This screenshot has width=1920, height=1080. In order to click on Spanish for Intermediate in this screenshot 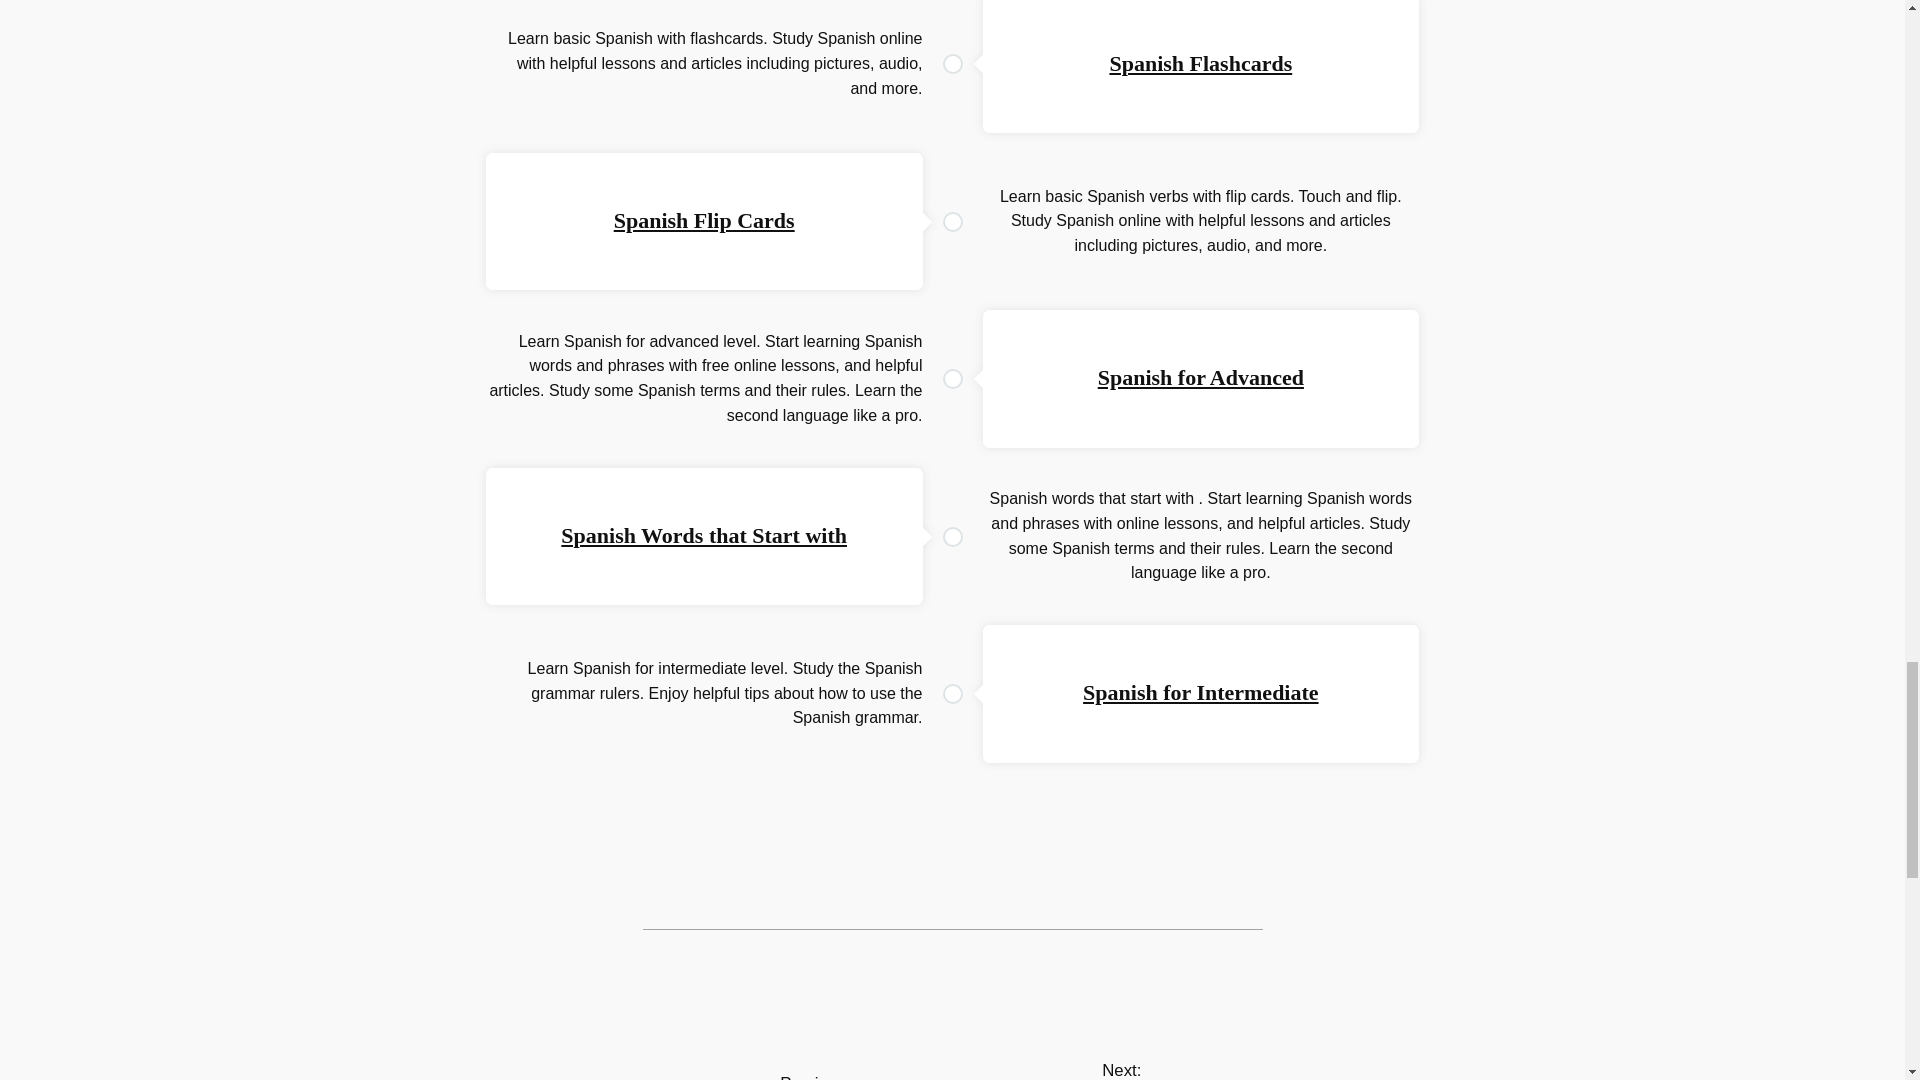, I will do `click(1200, 692)`.